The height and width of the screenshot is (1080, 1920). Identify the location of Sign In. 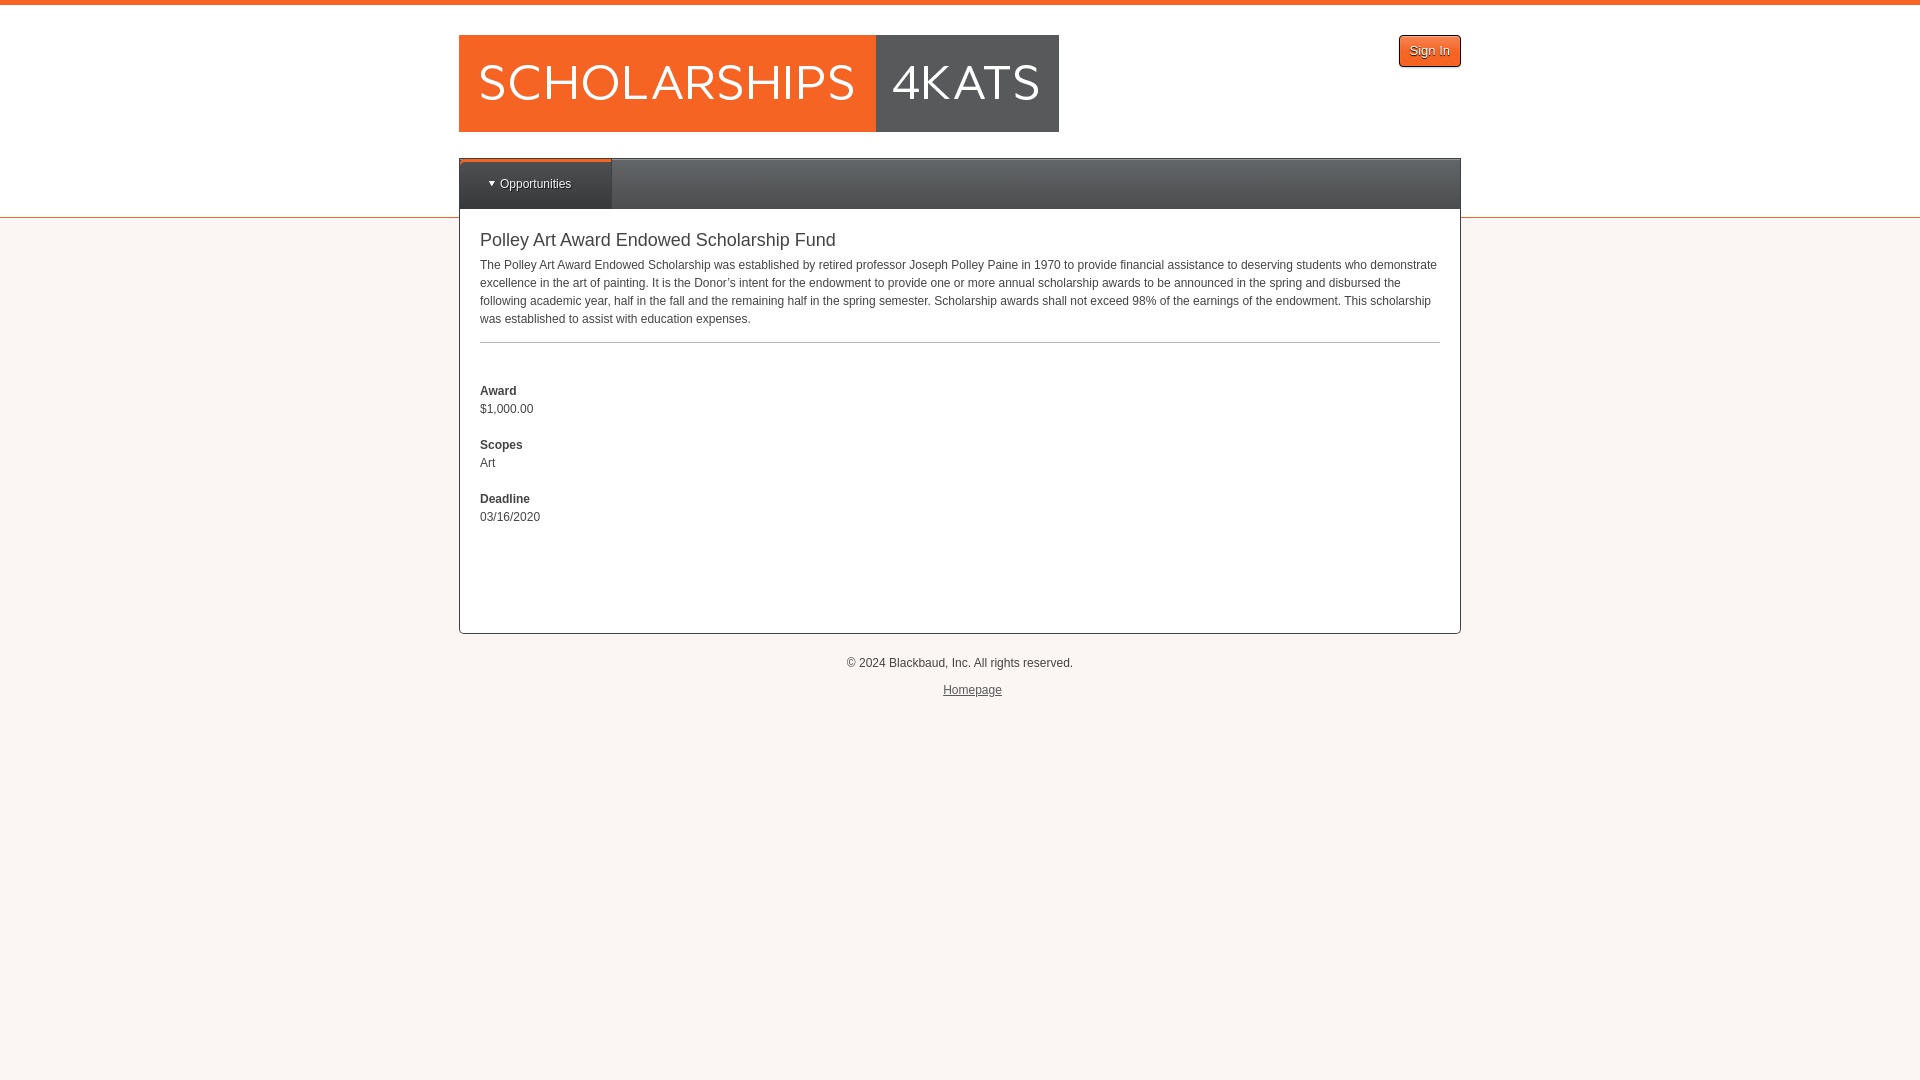
(1430, 50).